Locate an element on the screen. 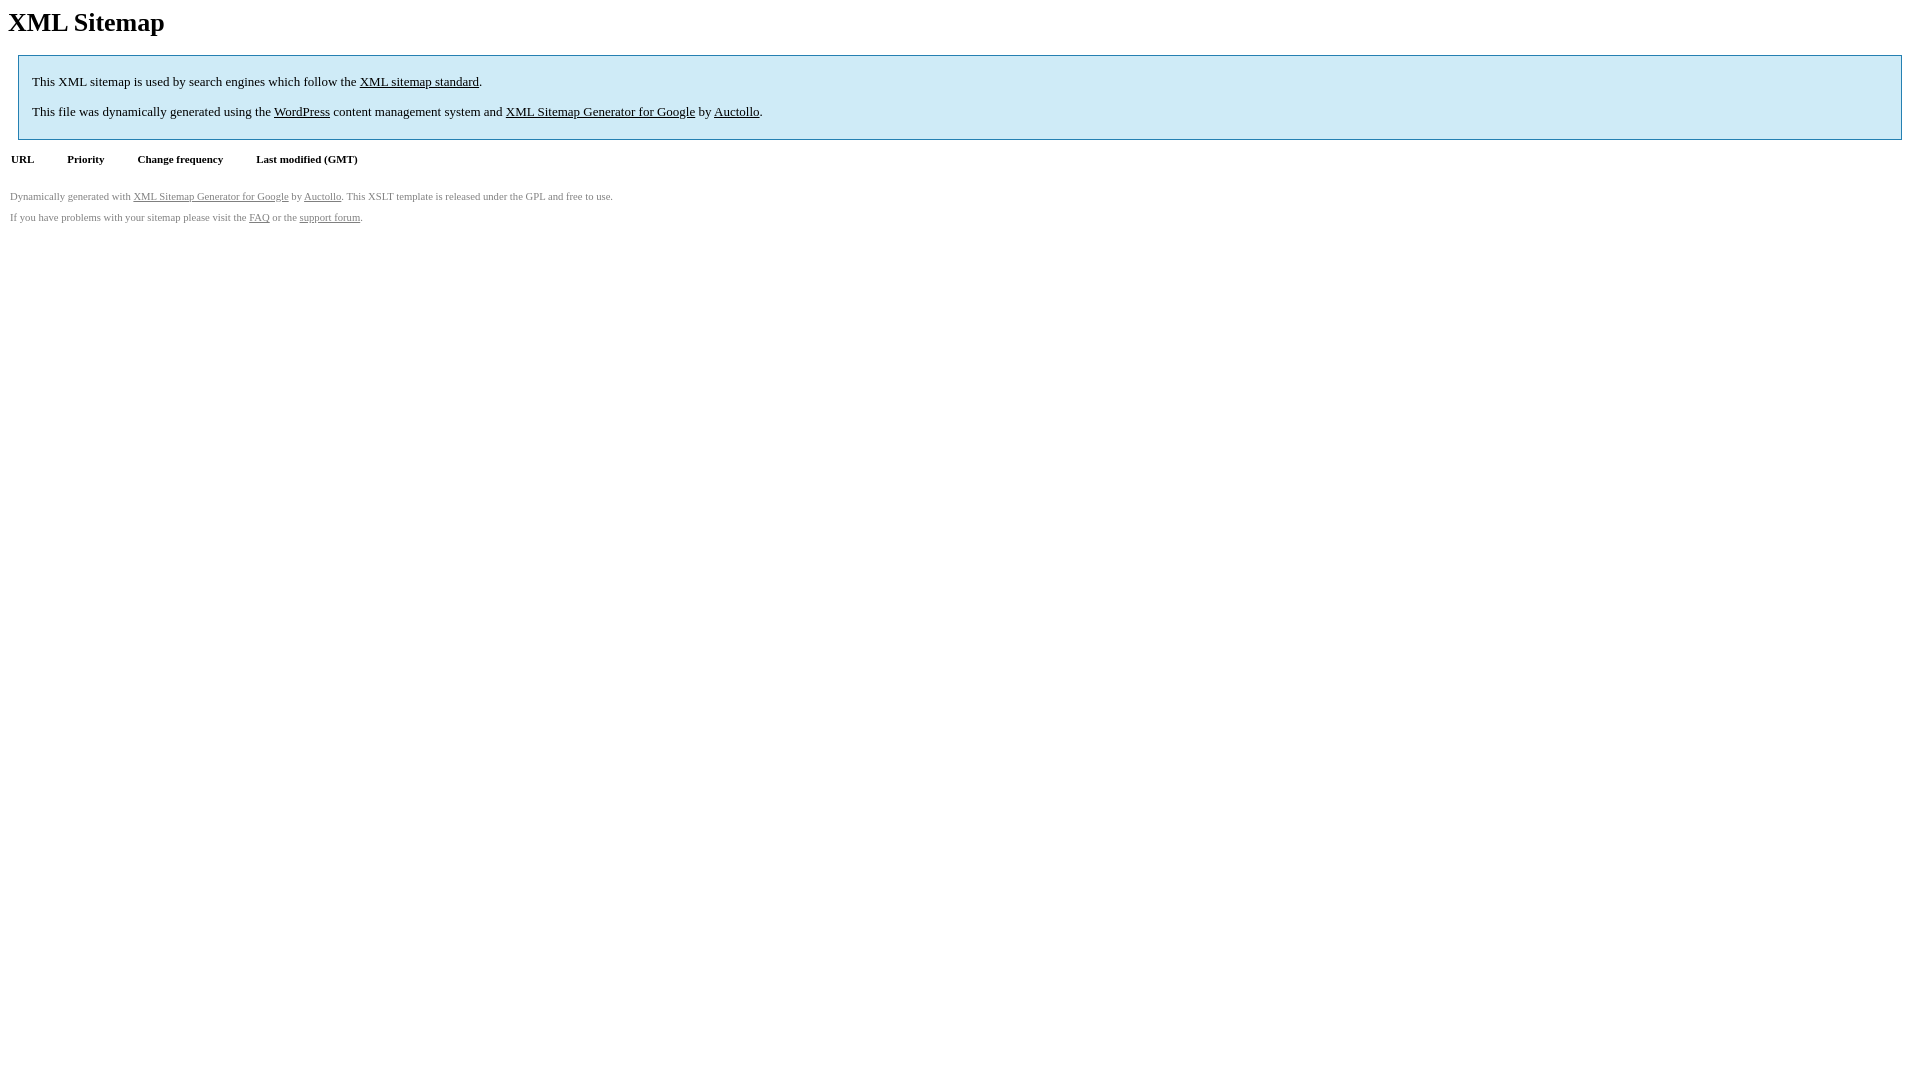  support forum is located at coordinates (330, 218).